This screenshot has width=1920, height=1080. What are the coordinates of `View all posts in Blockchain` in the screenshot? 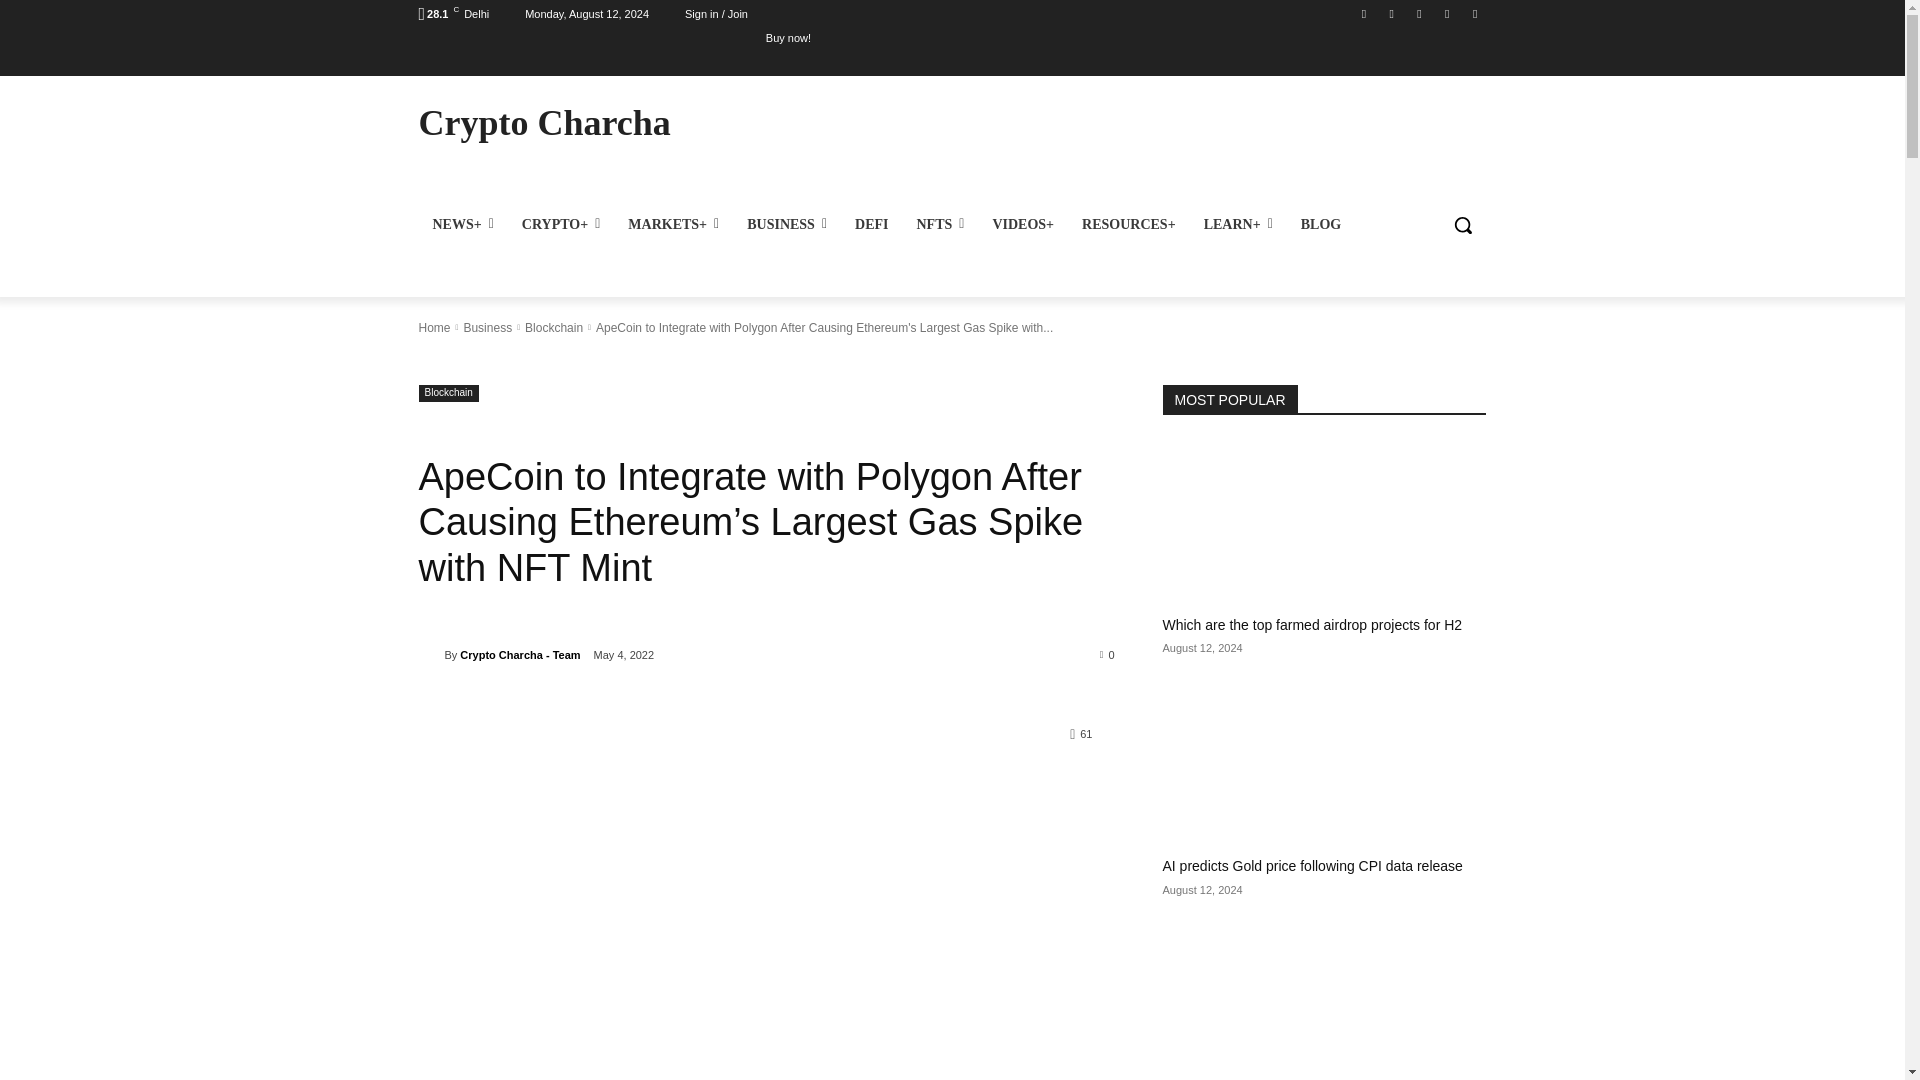 It's located at (554, 327).